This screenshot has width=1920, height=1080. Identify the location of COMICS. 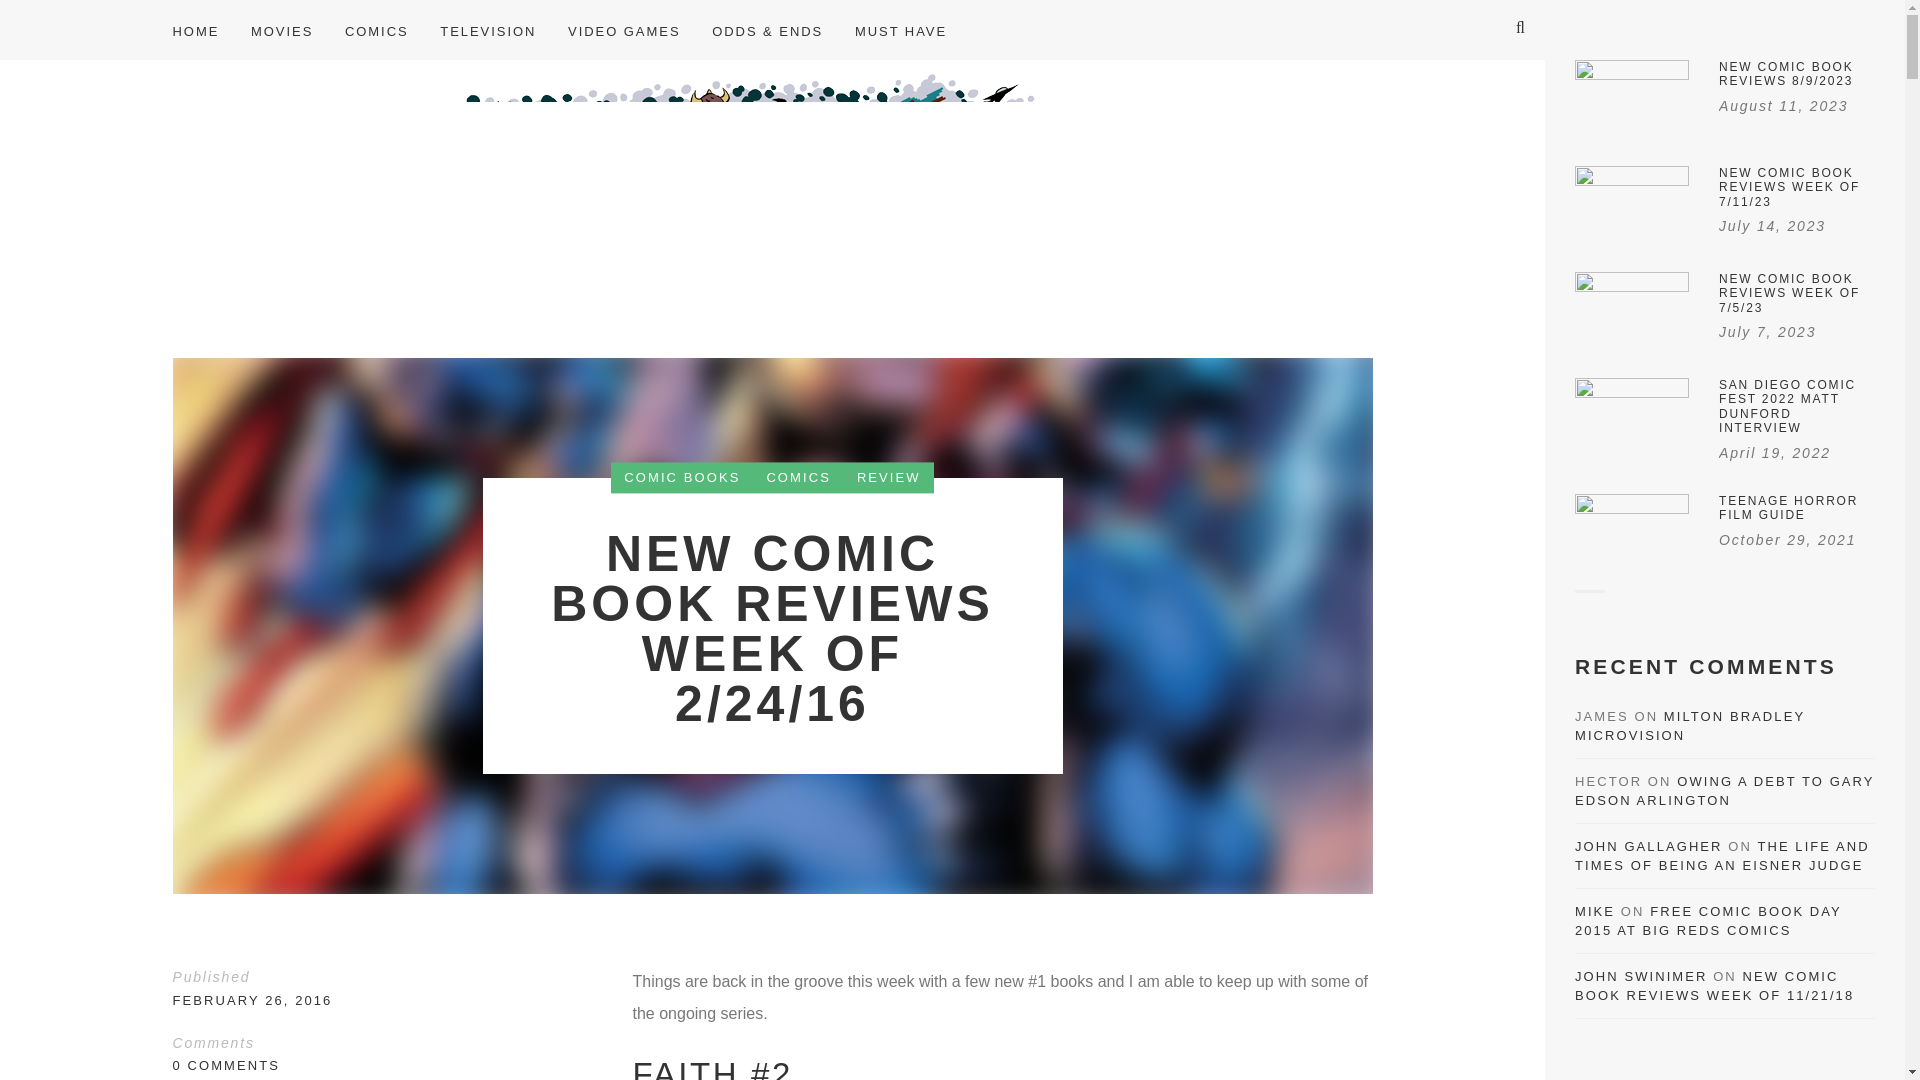
(797, 477).